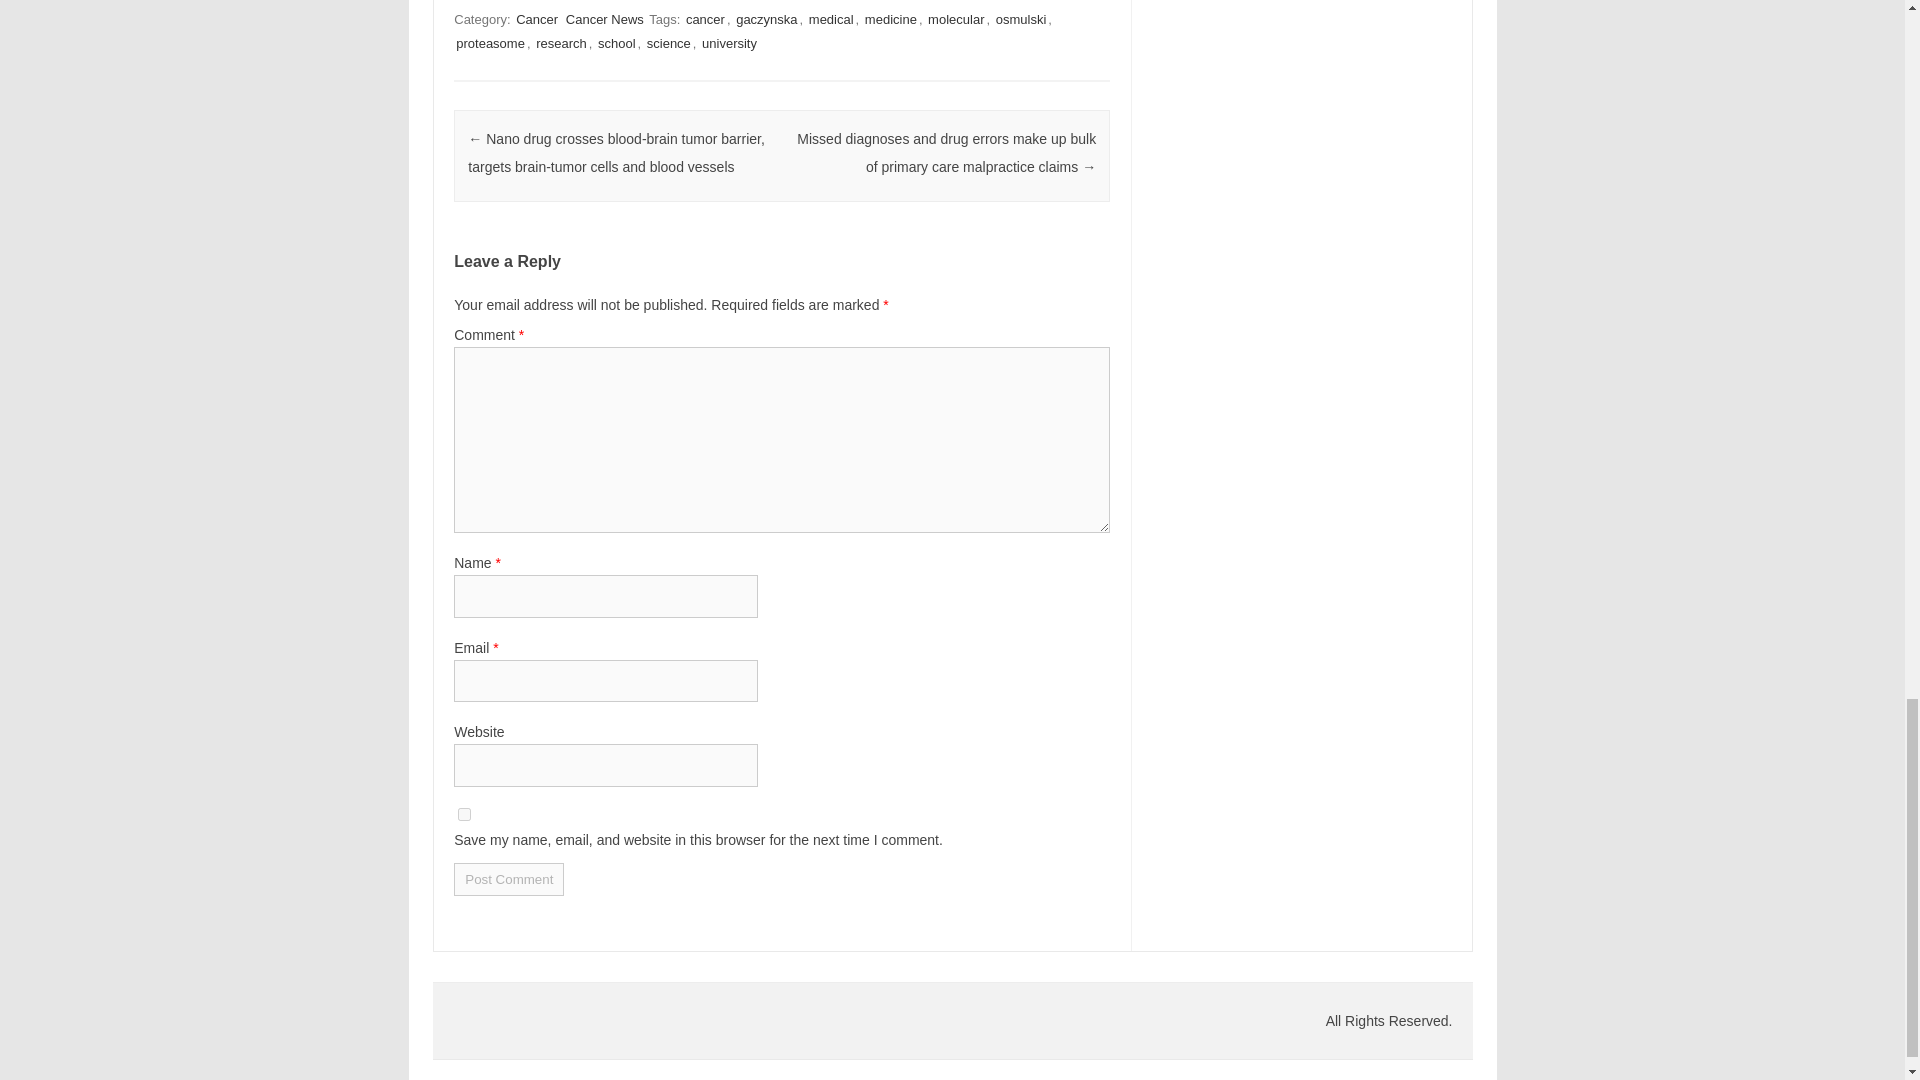 The width and height of the screenshot is (1920, 1080). Describe the element at coordinates (705, 19) in the screenshot. I see `cancer` at that location.